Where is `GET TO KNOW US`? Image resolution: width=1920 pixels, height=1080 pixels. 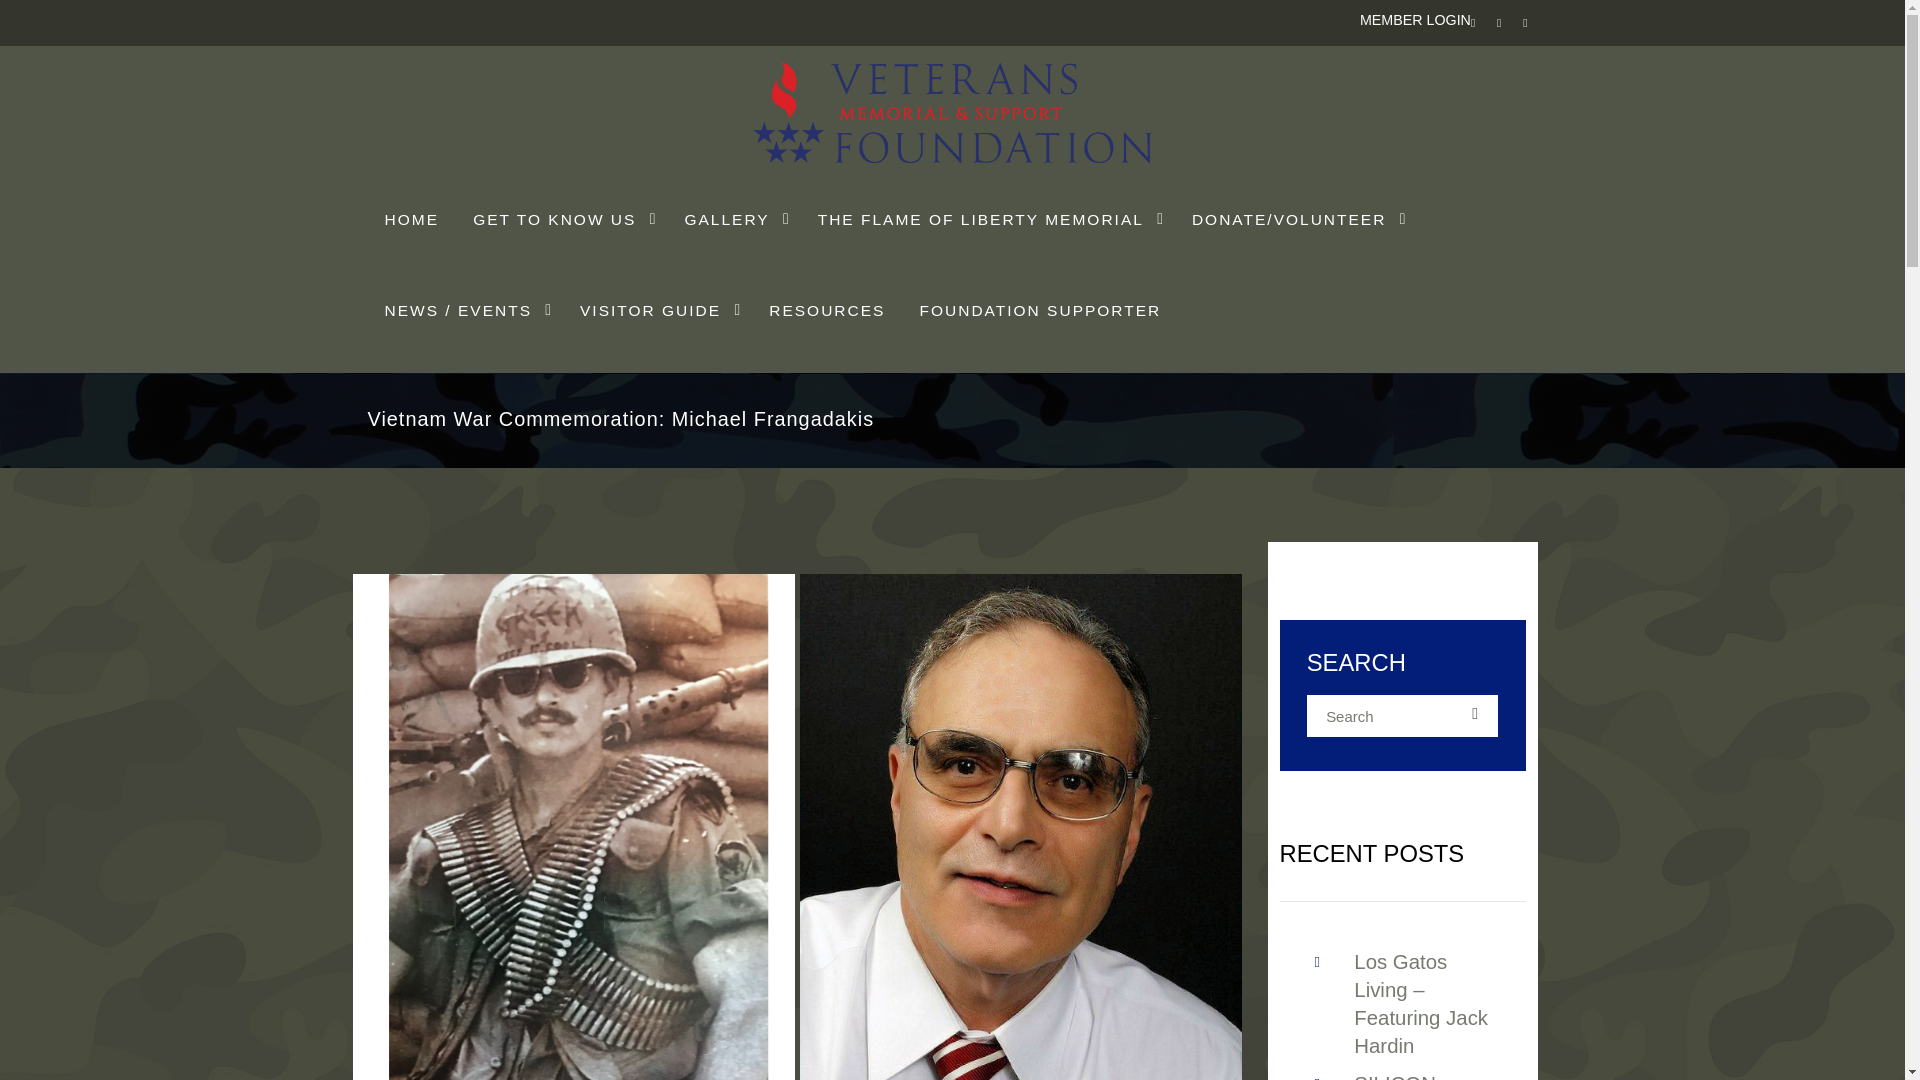
GET TO KNOW US is located at coordinates (561, 220).